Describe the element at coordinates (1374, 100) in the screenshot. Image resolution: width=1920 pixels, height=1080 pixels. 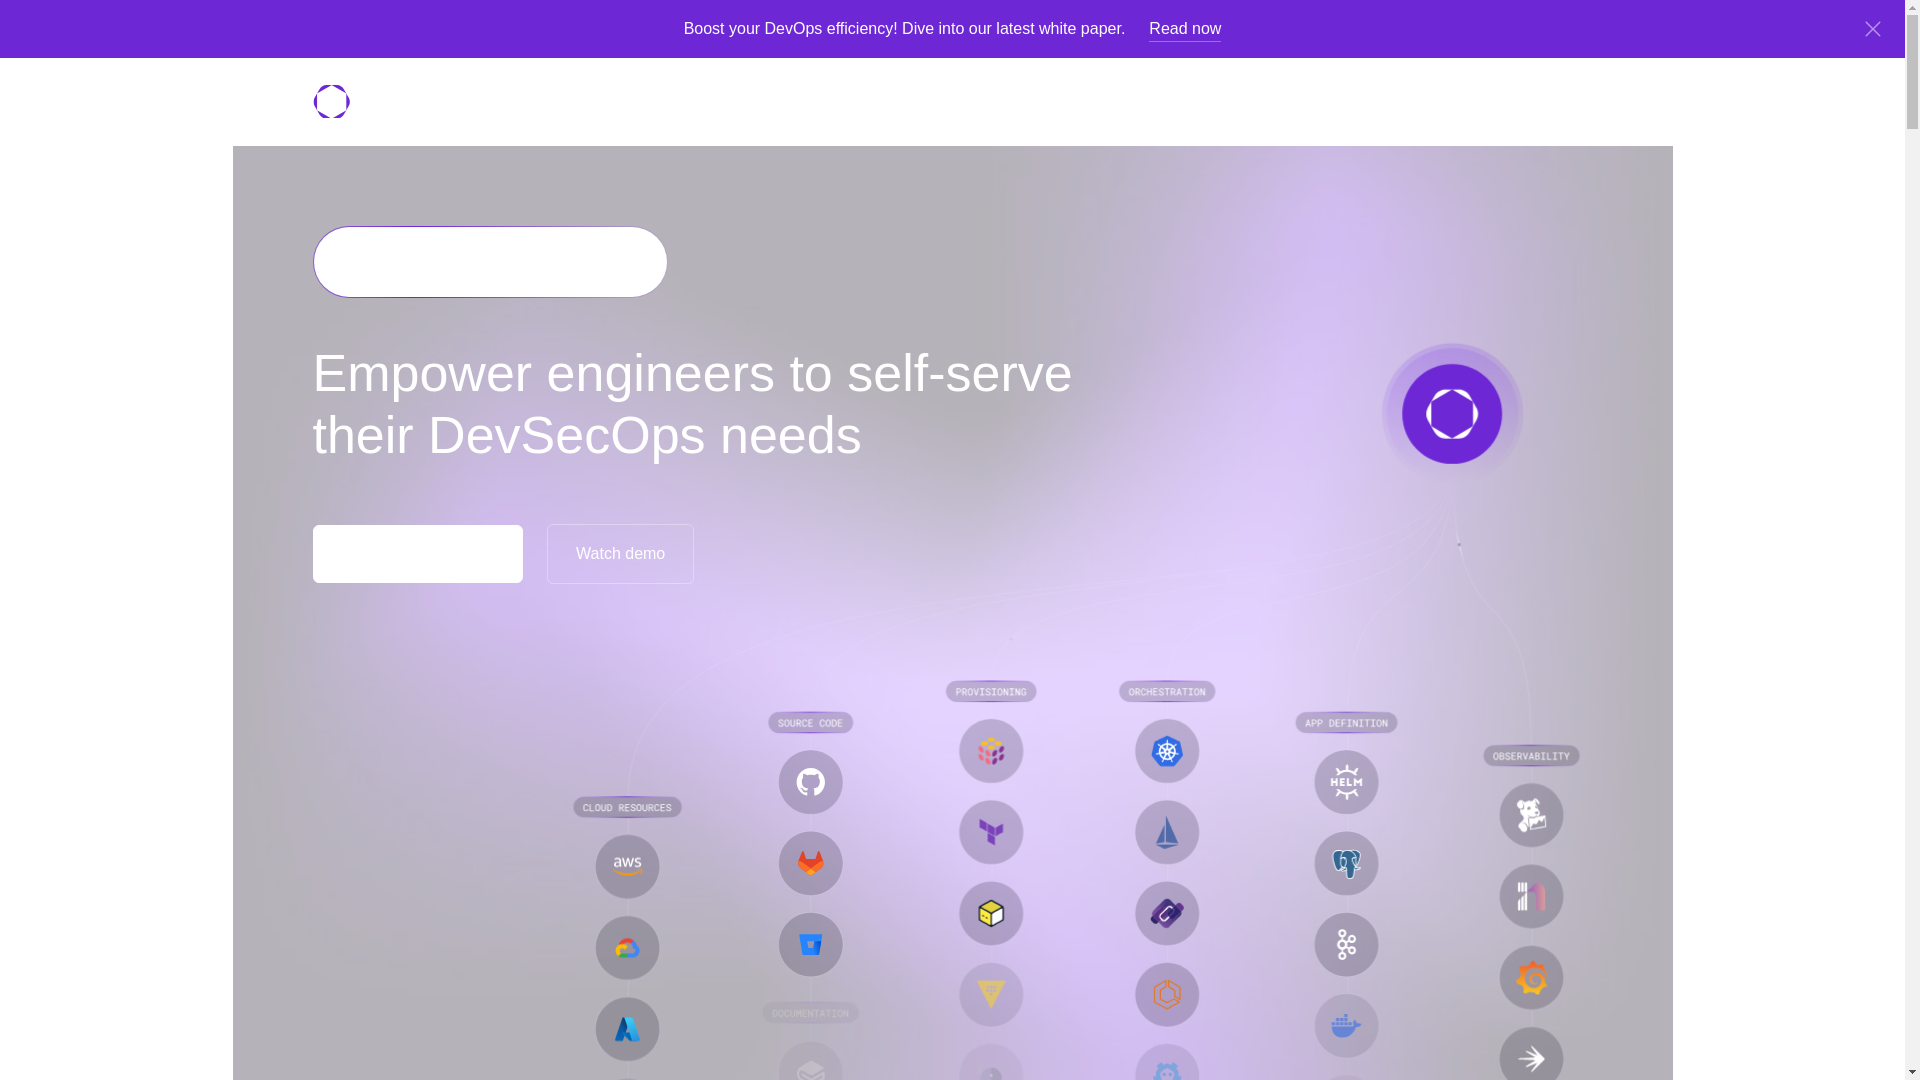
I see `Login` at that location.